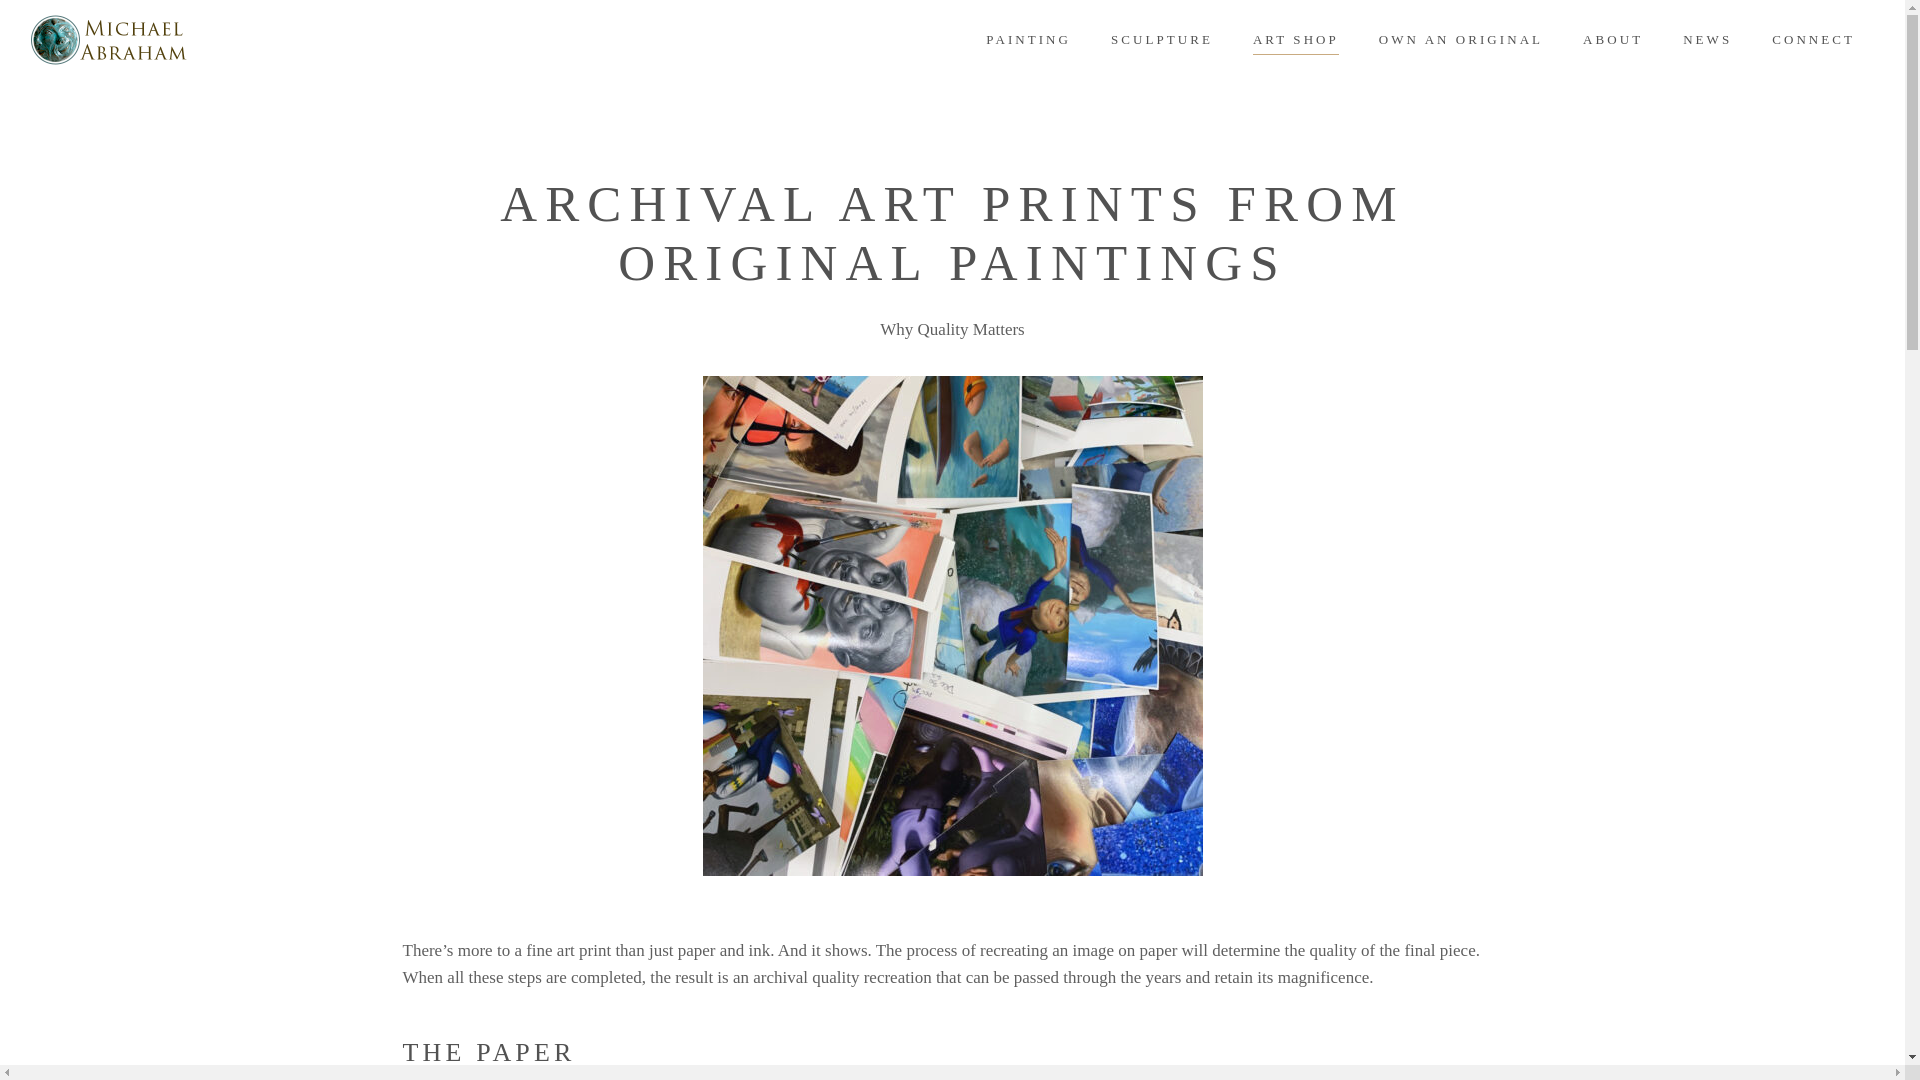 Image resolution: width=1920 pixels, height=1080 pixels. What do you see at coordinates (1706, 40) in the screenshot?
I see `NEWS` at bounding box center [1706, 40].